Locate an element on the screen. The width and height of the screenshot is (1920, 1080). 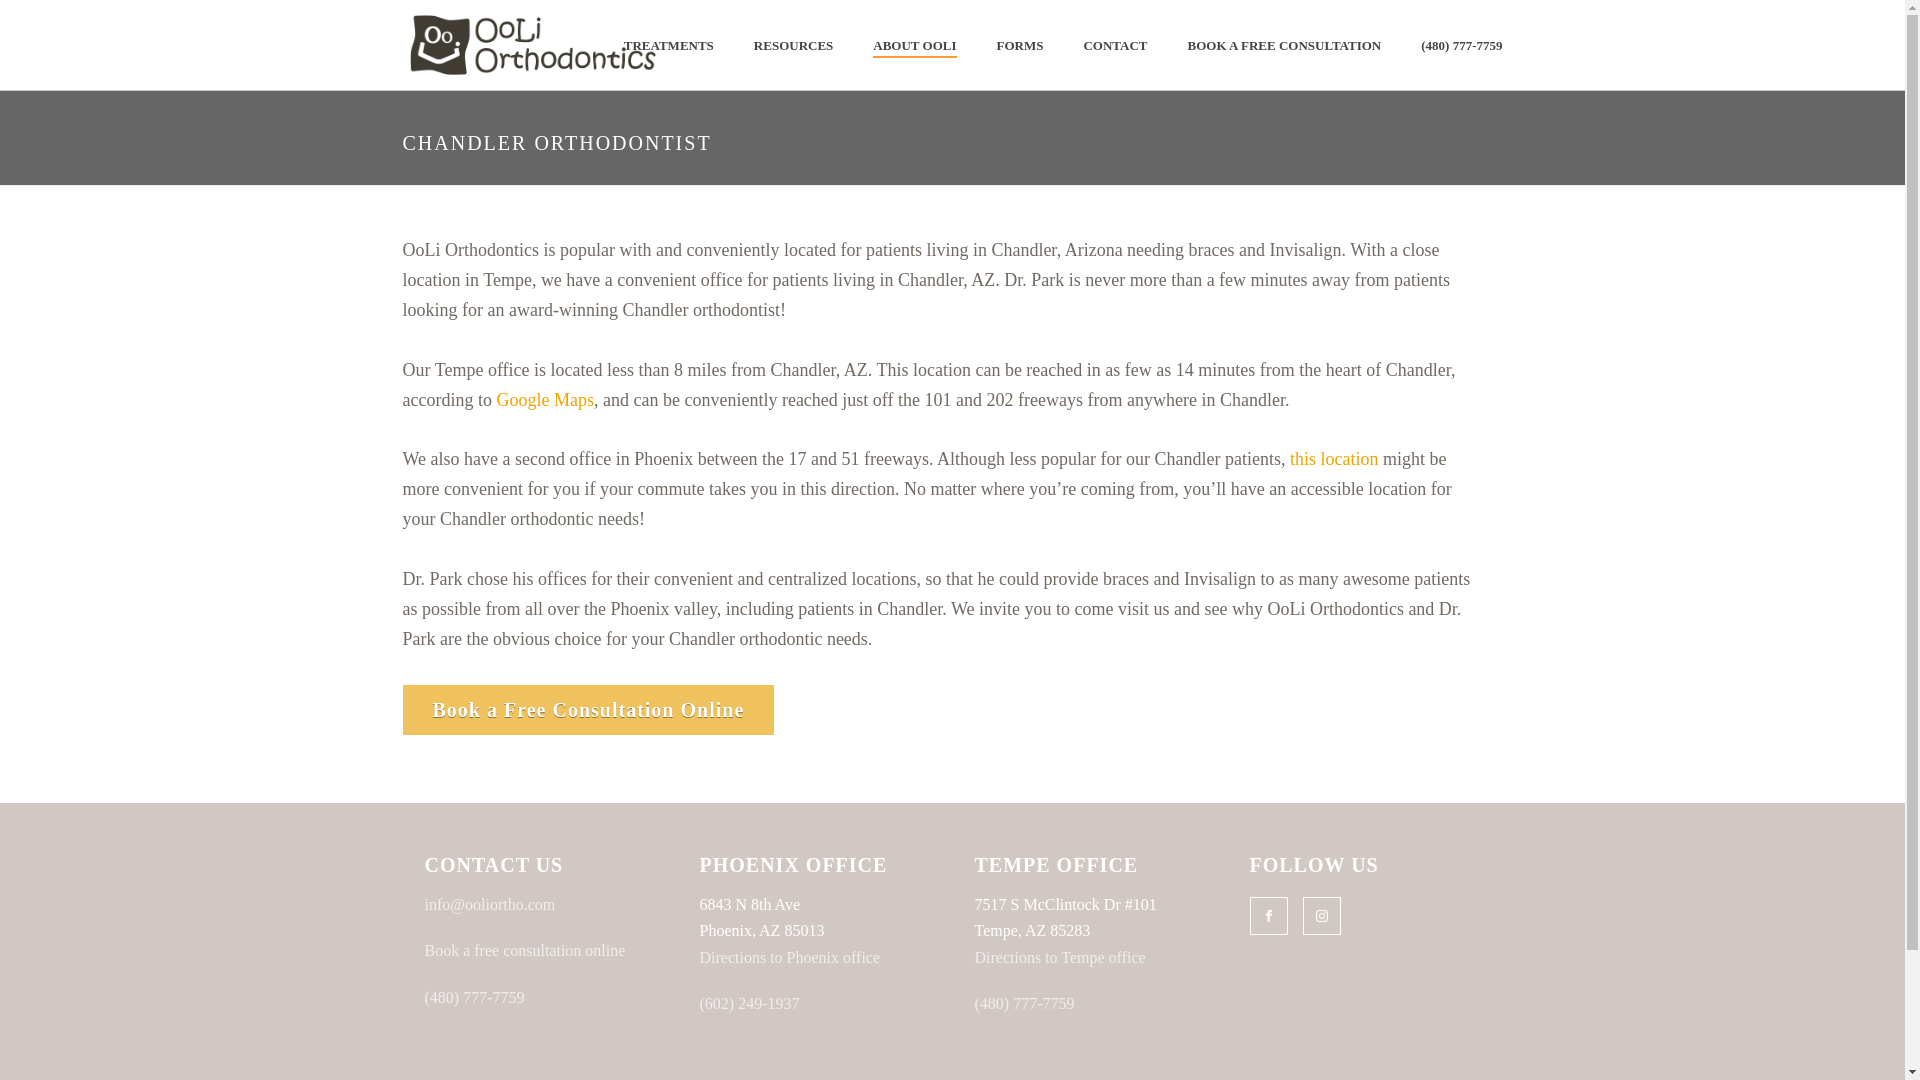
FORMS is located at coordinates (1020, 46).